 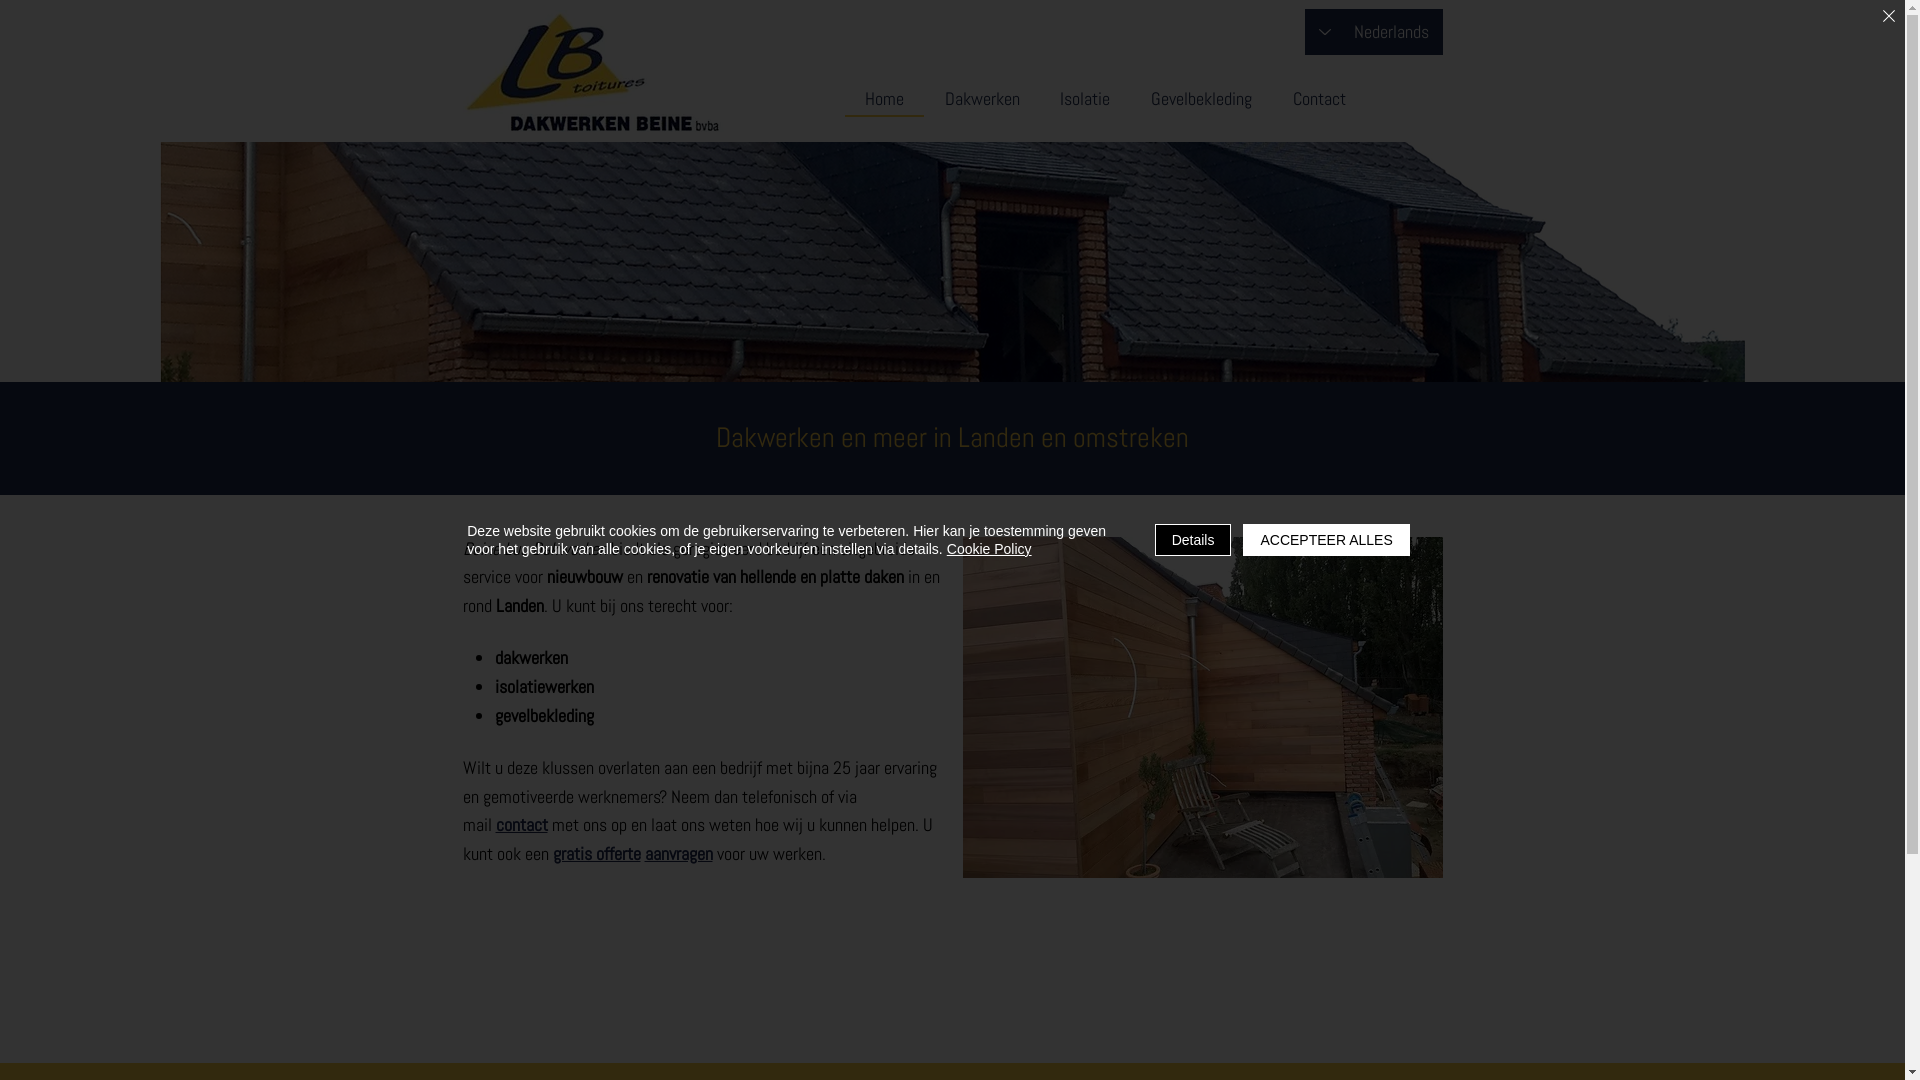 I want to click on Dakwerken, so click(x=982, y=100).